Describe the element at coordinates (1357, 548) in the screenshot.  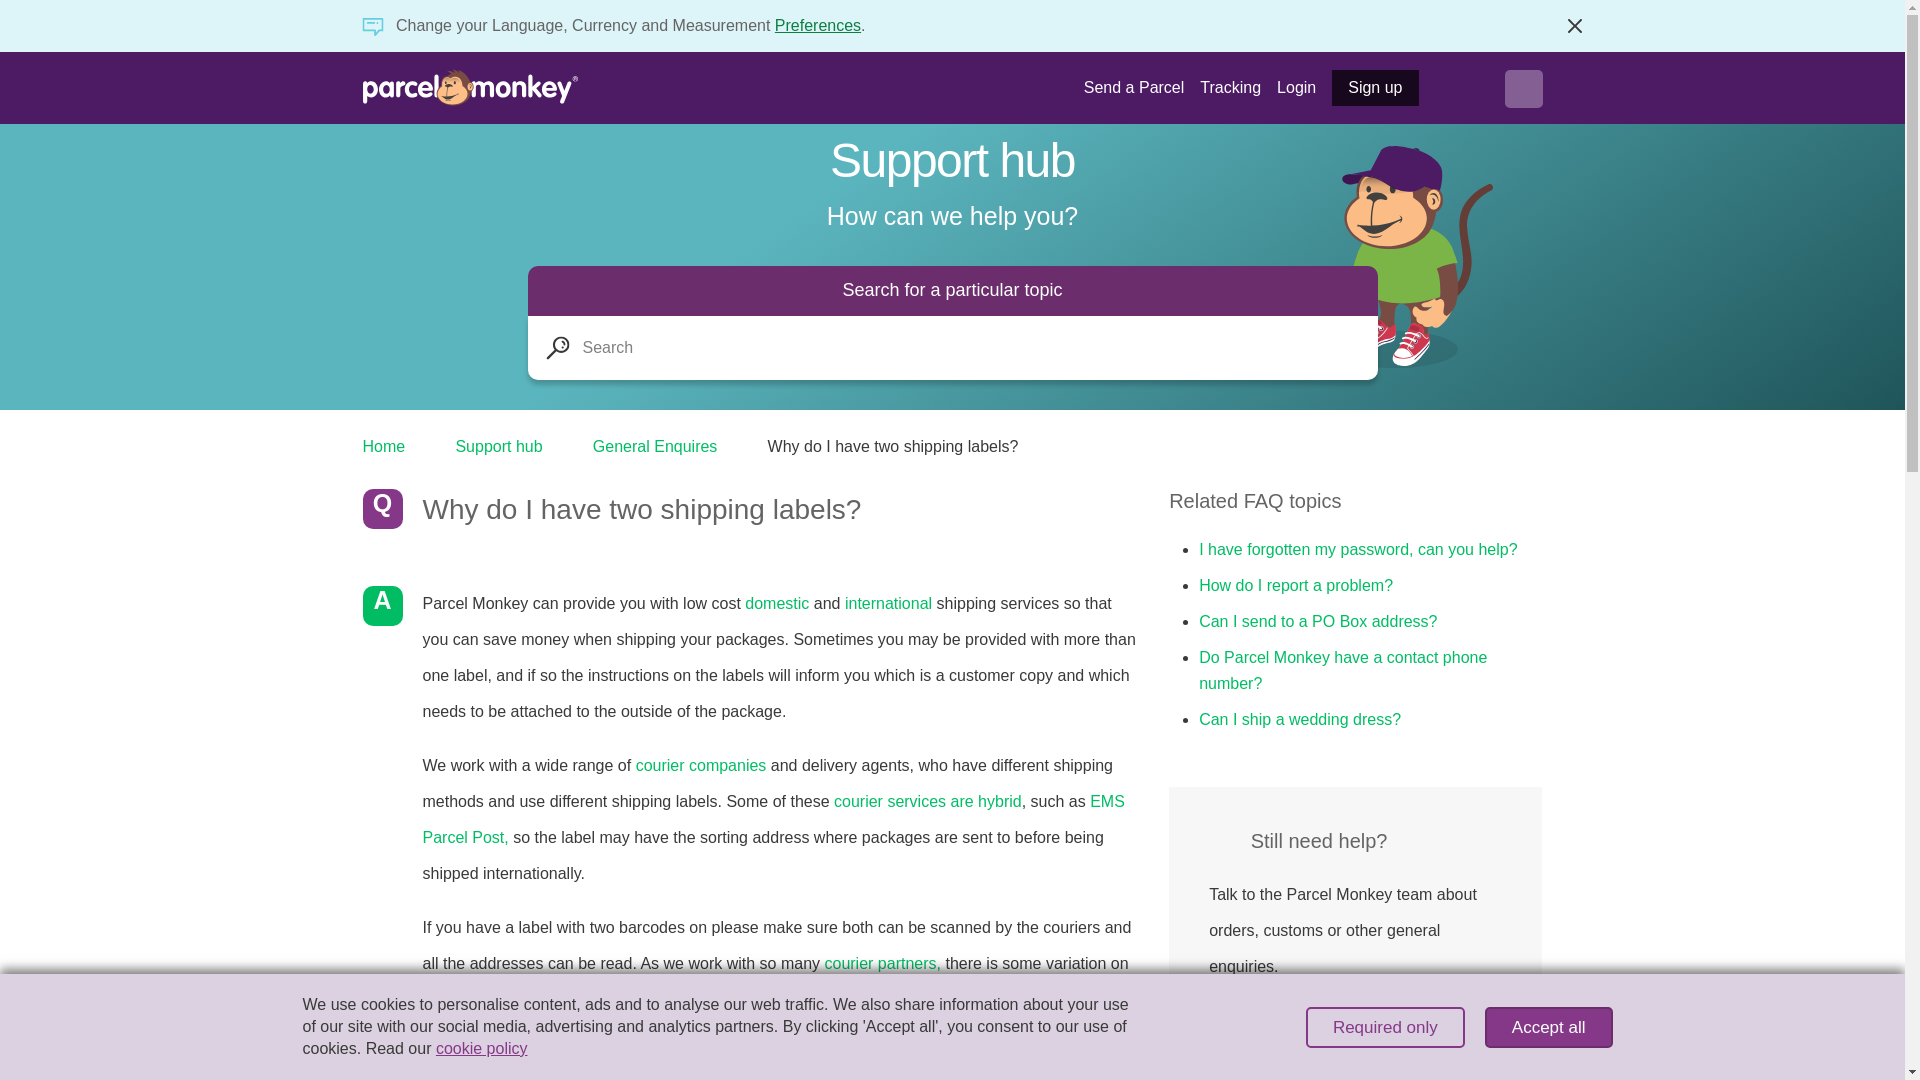
I see `I have forgotten my password, can you help?` at that location.